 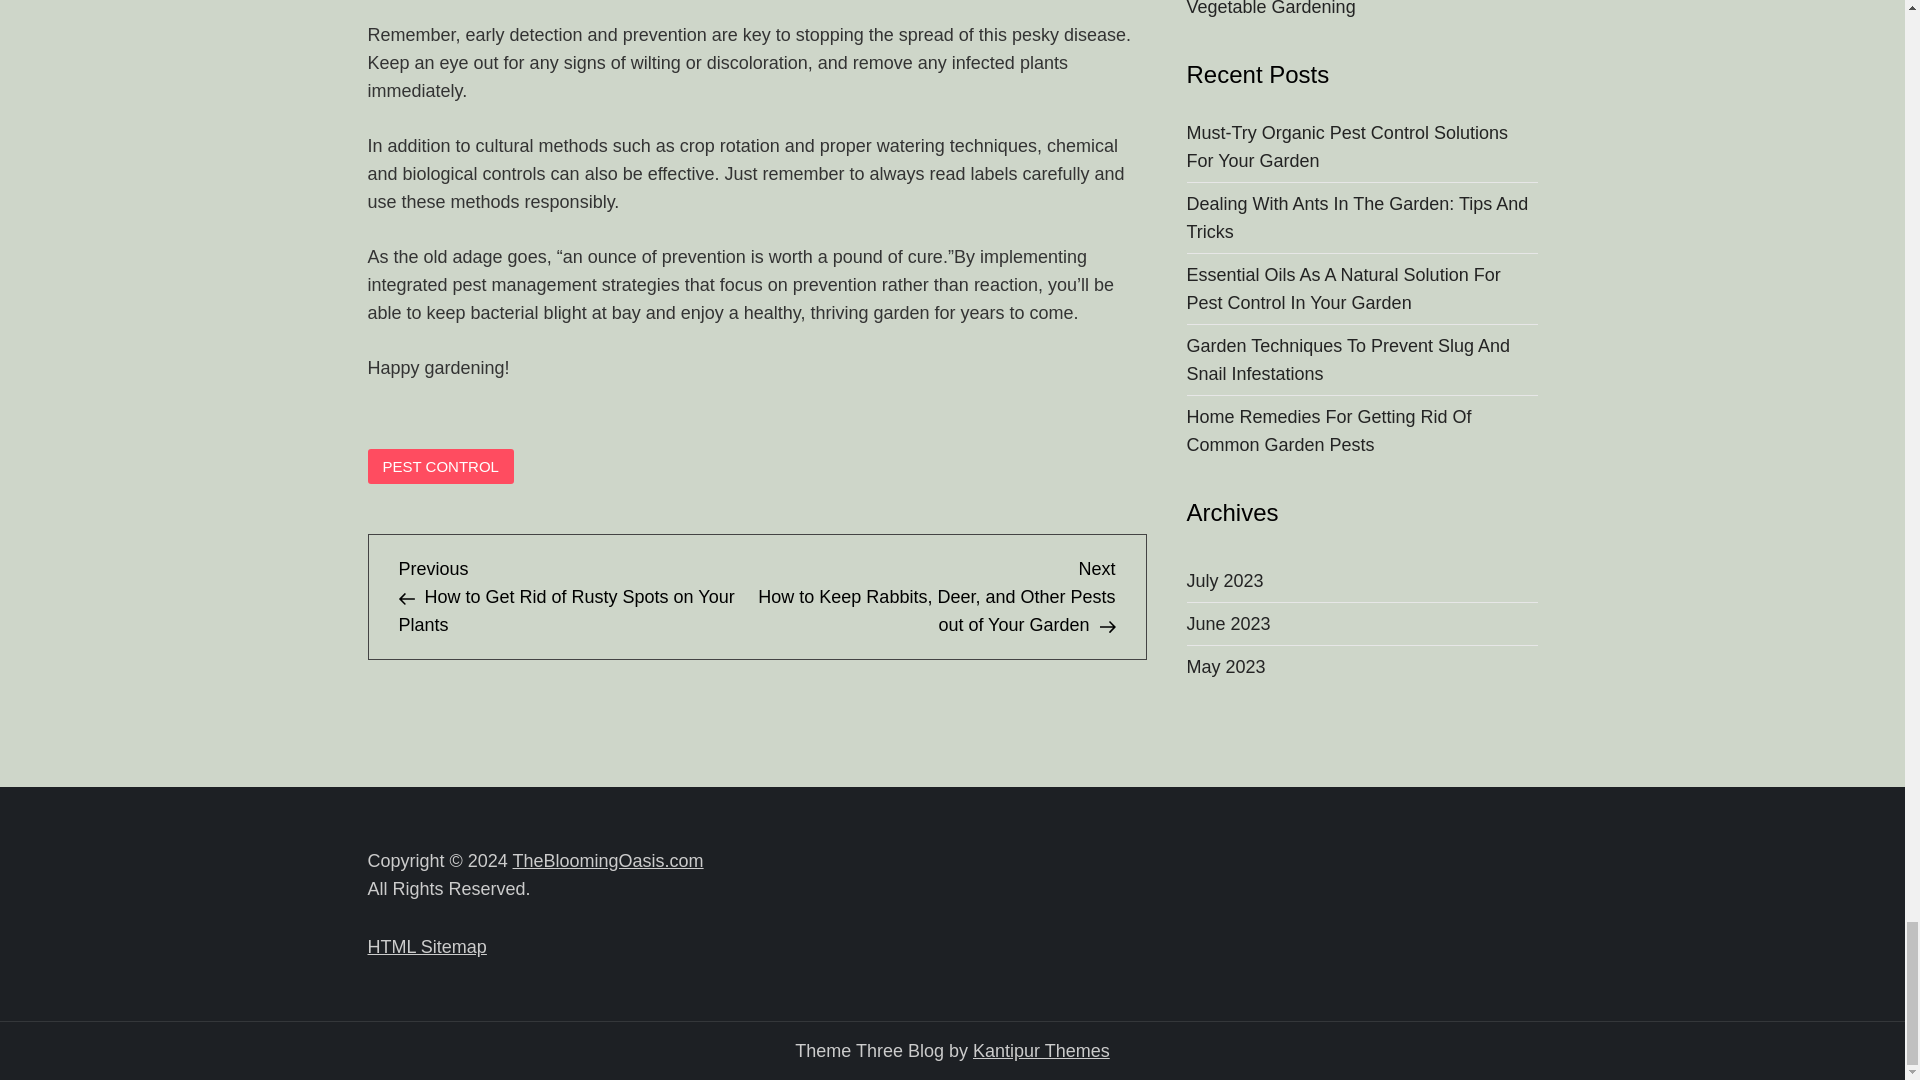 What do you see at coordinates (608, 860) in the screenshot?
I see `TheBloomingOasis.com` at bounding box center [608, 860].